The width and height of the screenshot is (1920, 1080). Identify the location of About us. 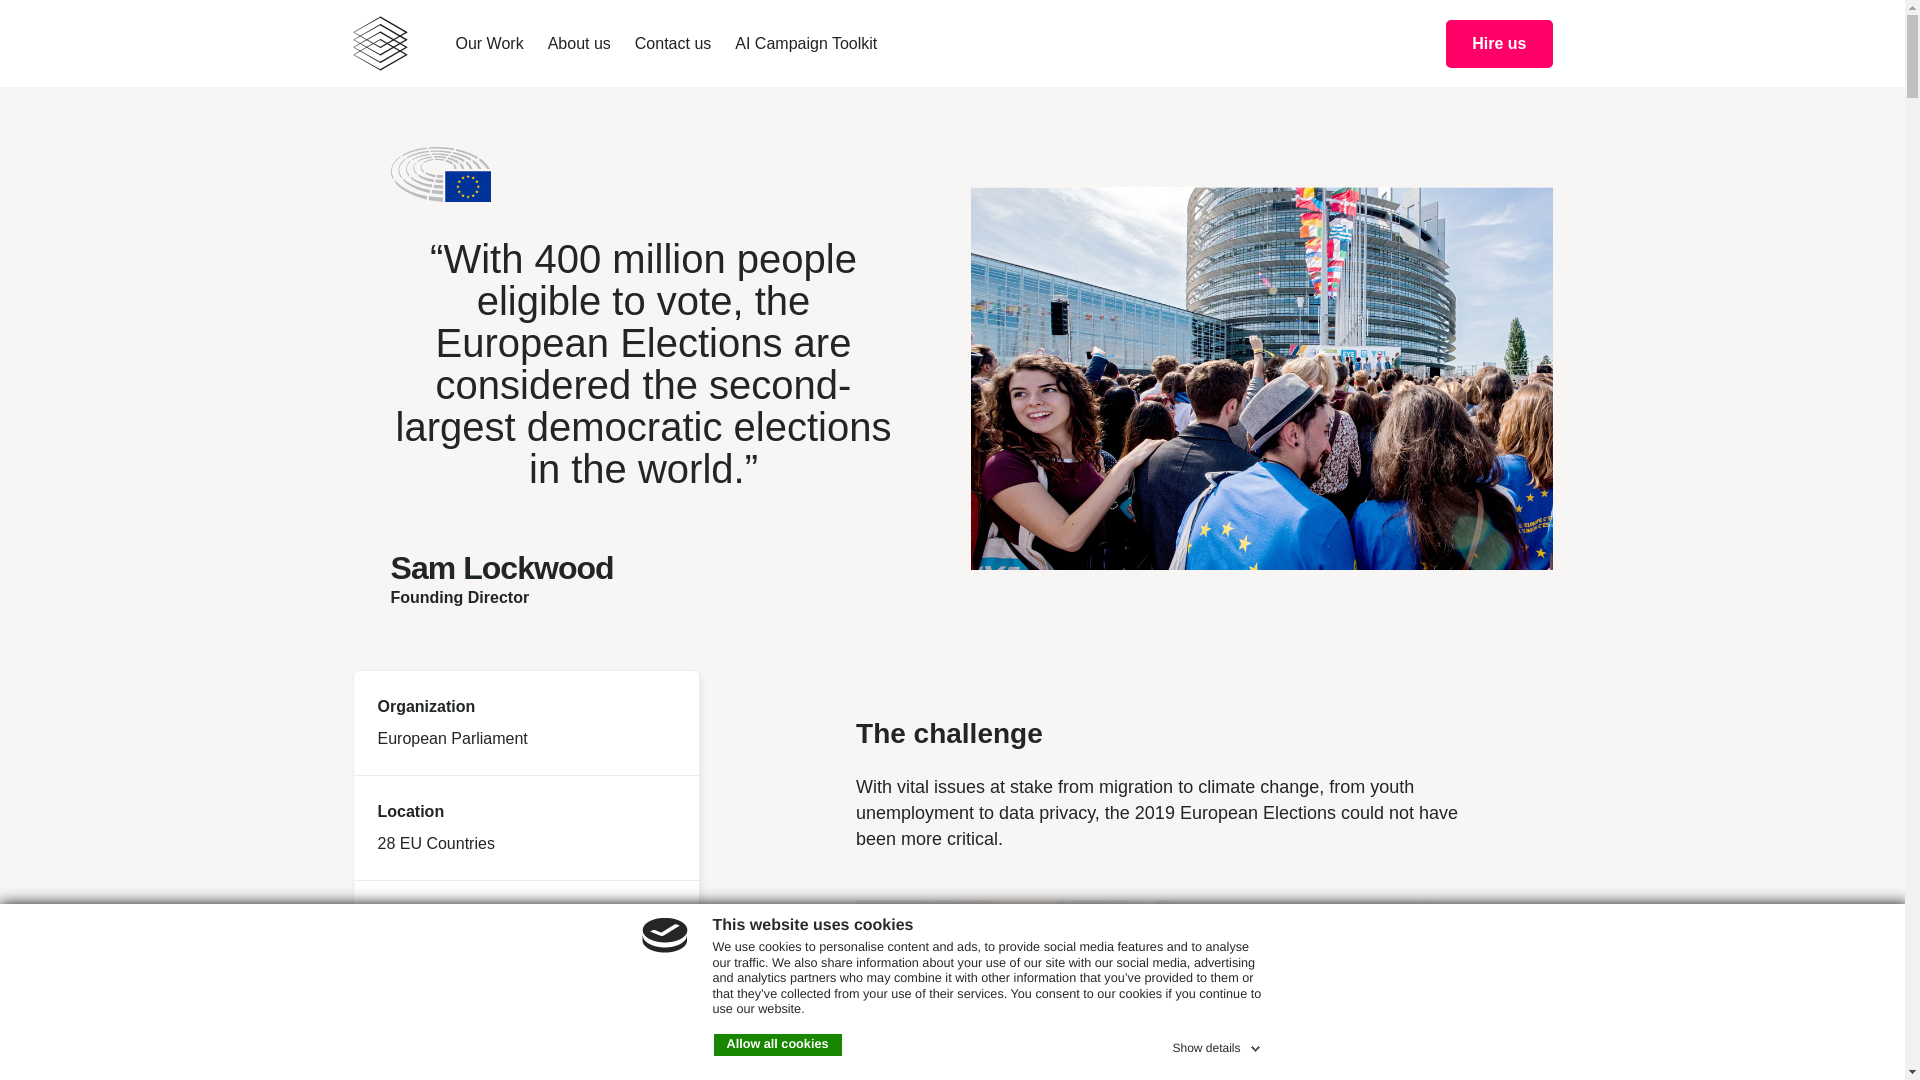
(580, 44).